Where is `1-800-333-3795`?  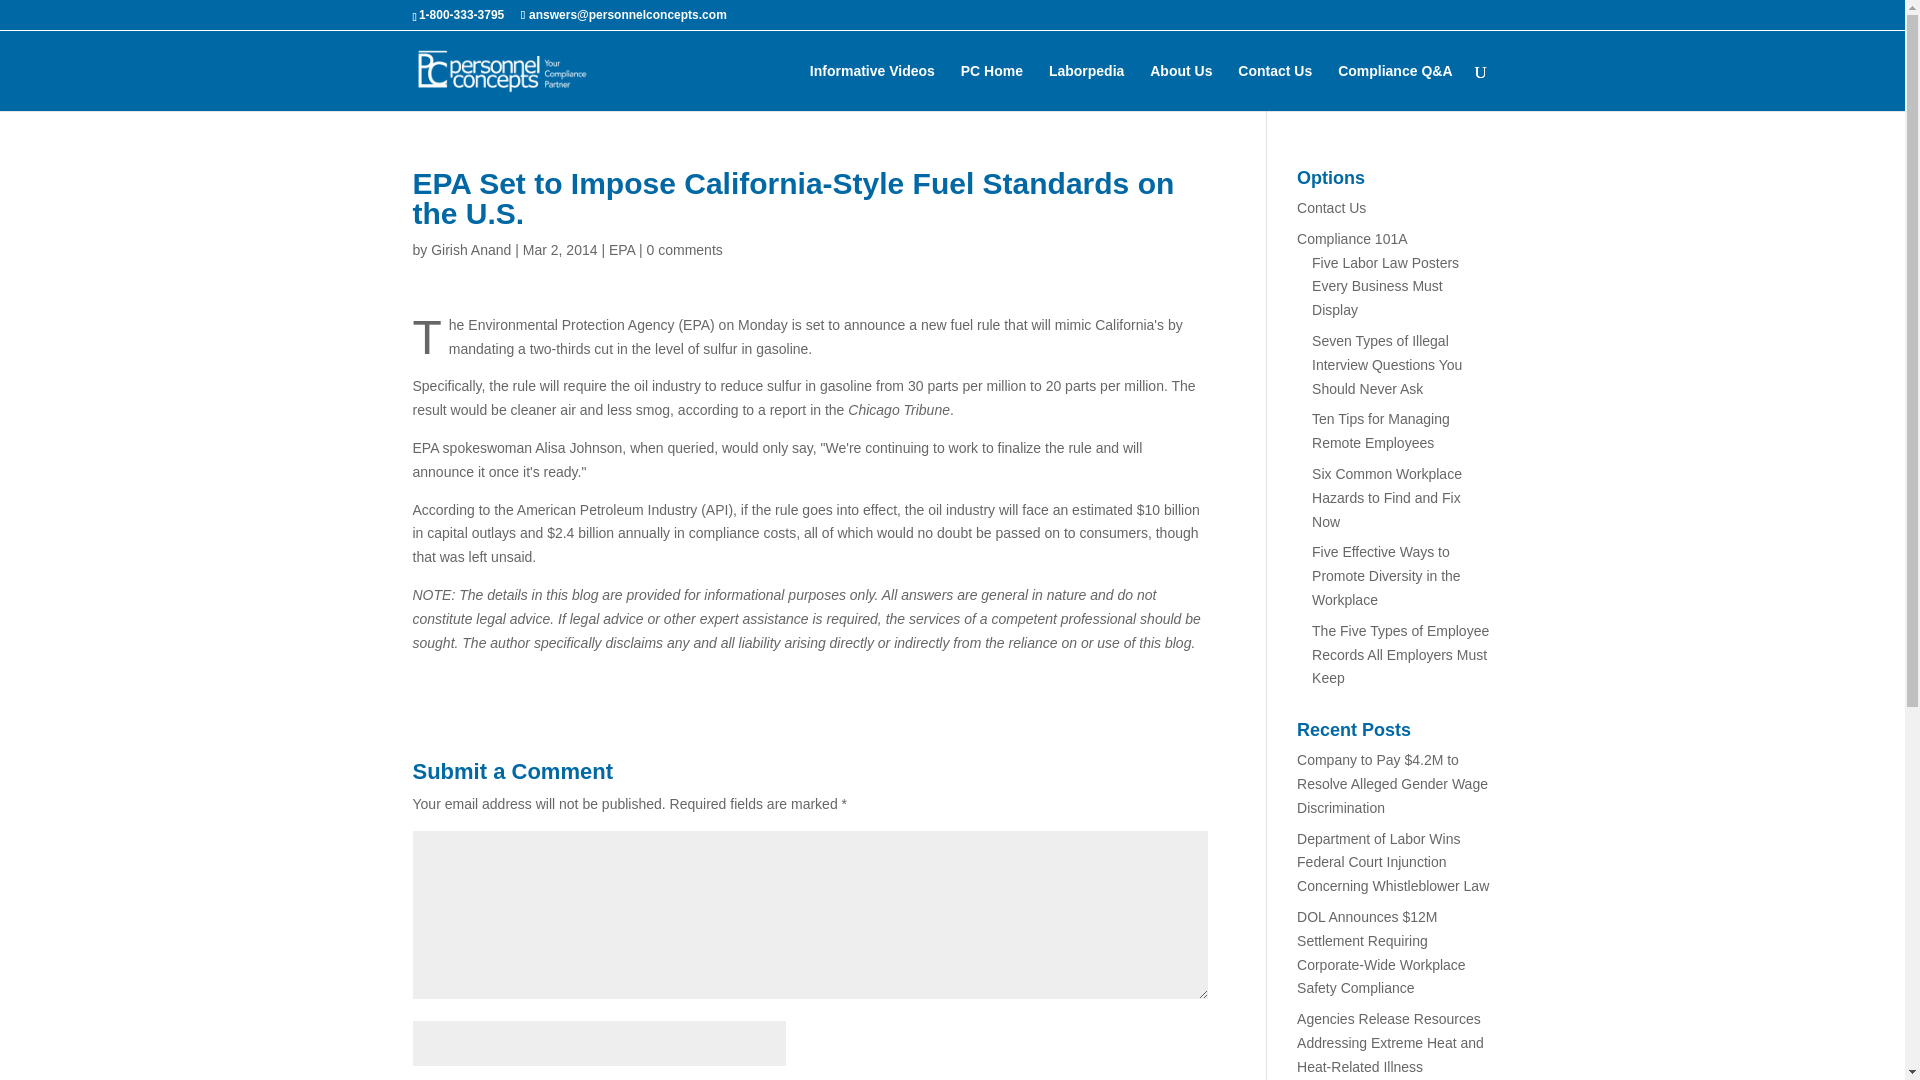 1-800-333-3795 is located at coordinates (460, 14).